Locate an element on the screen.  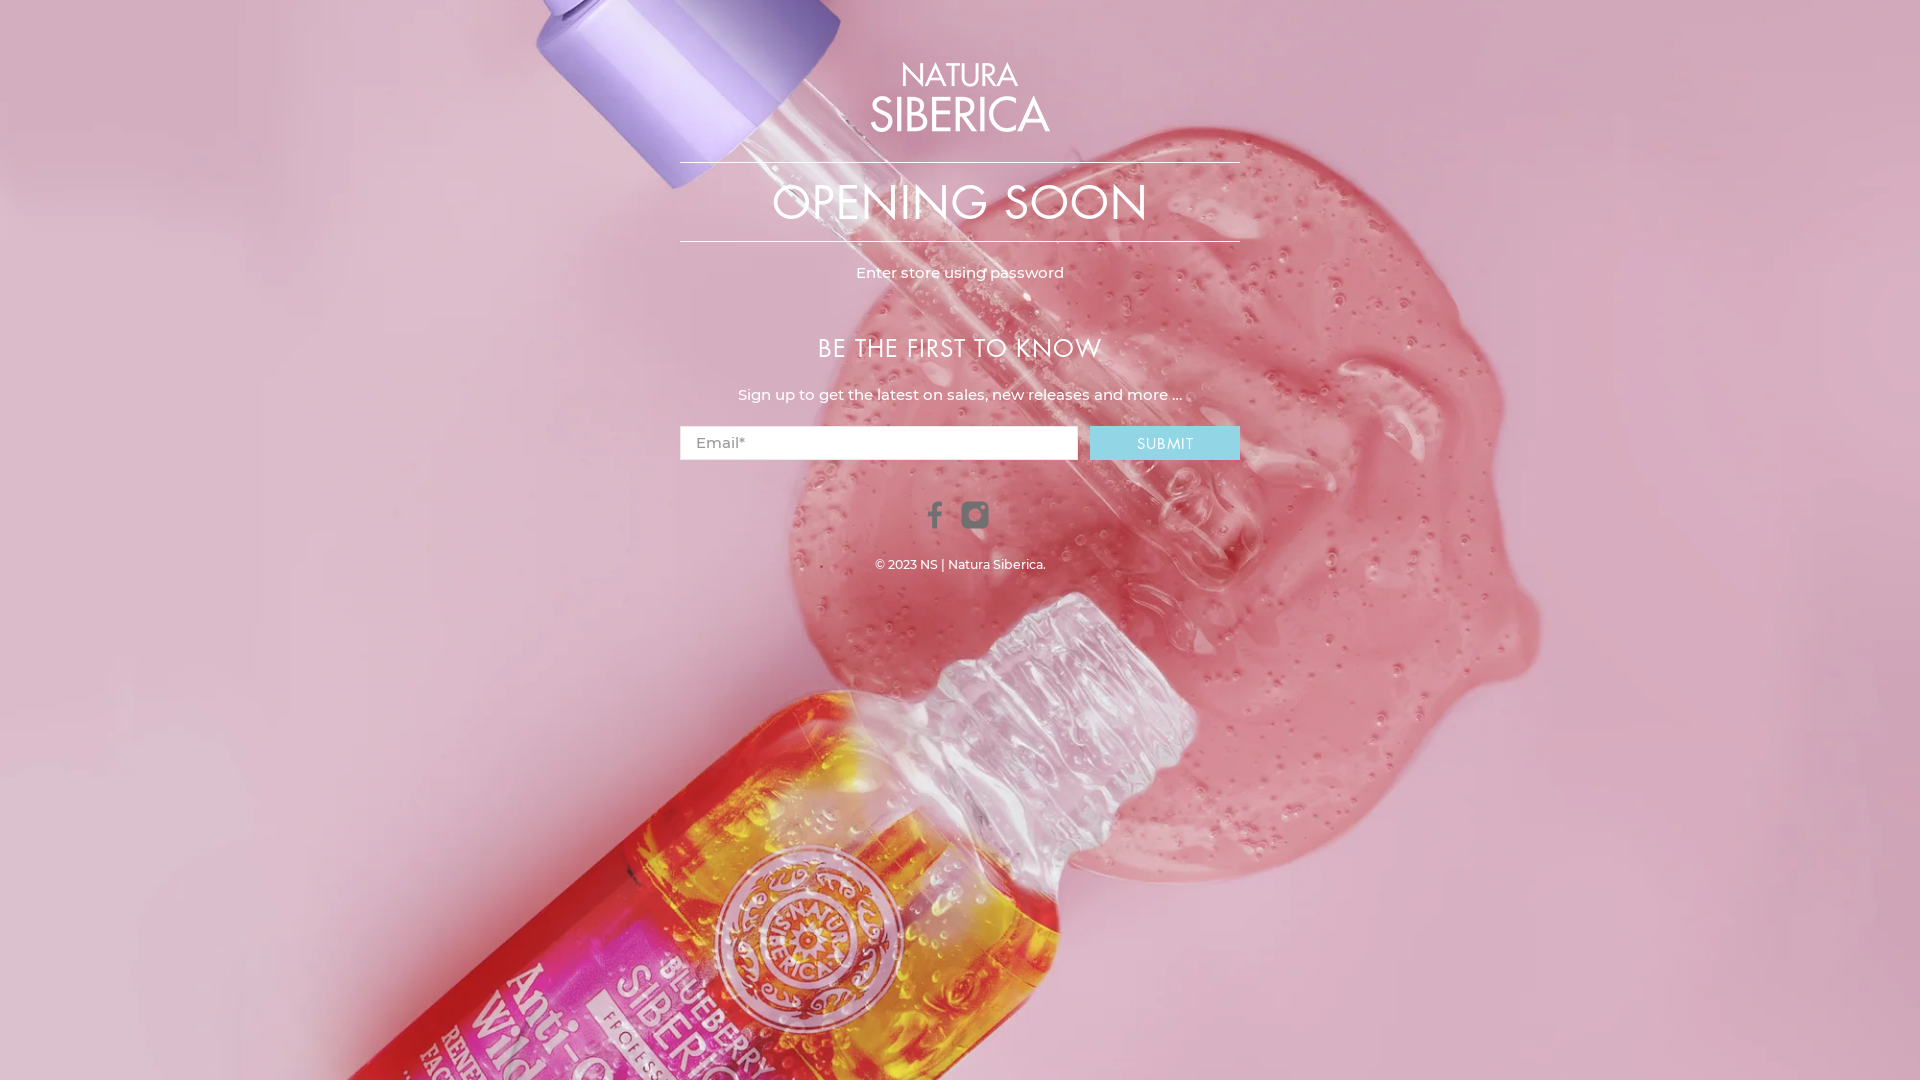
Enter store using password is located at coordinates (960, 272).